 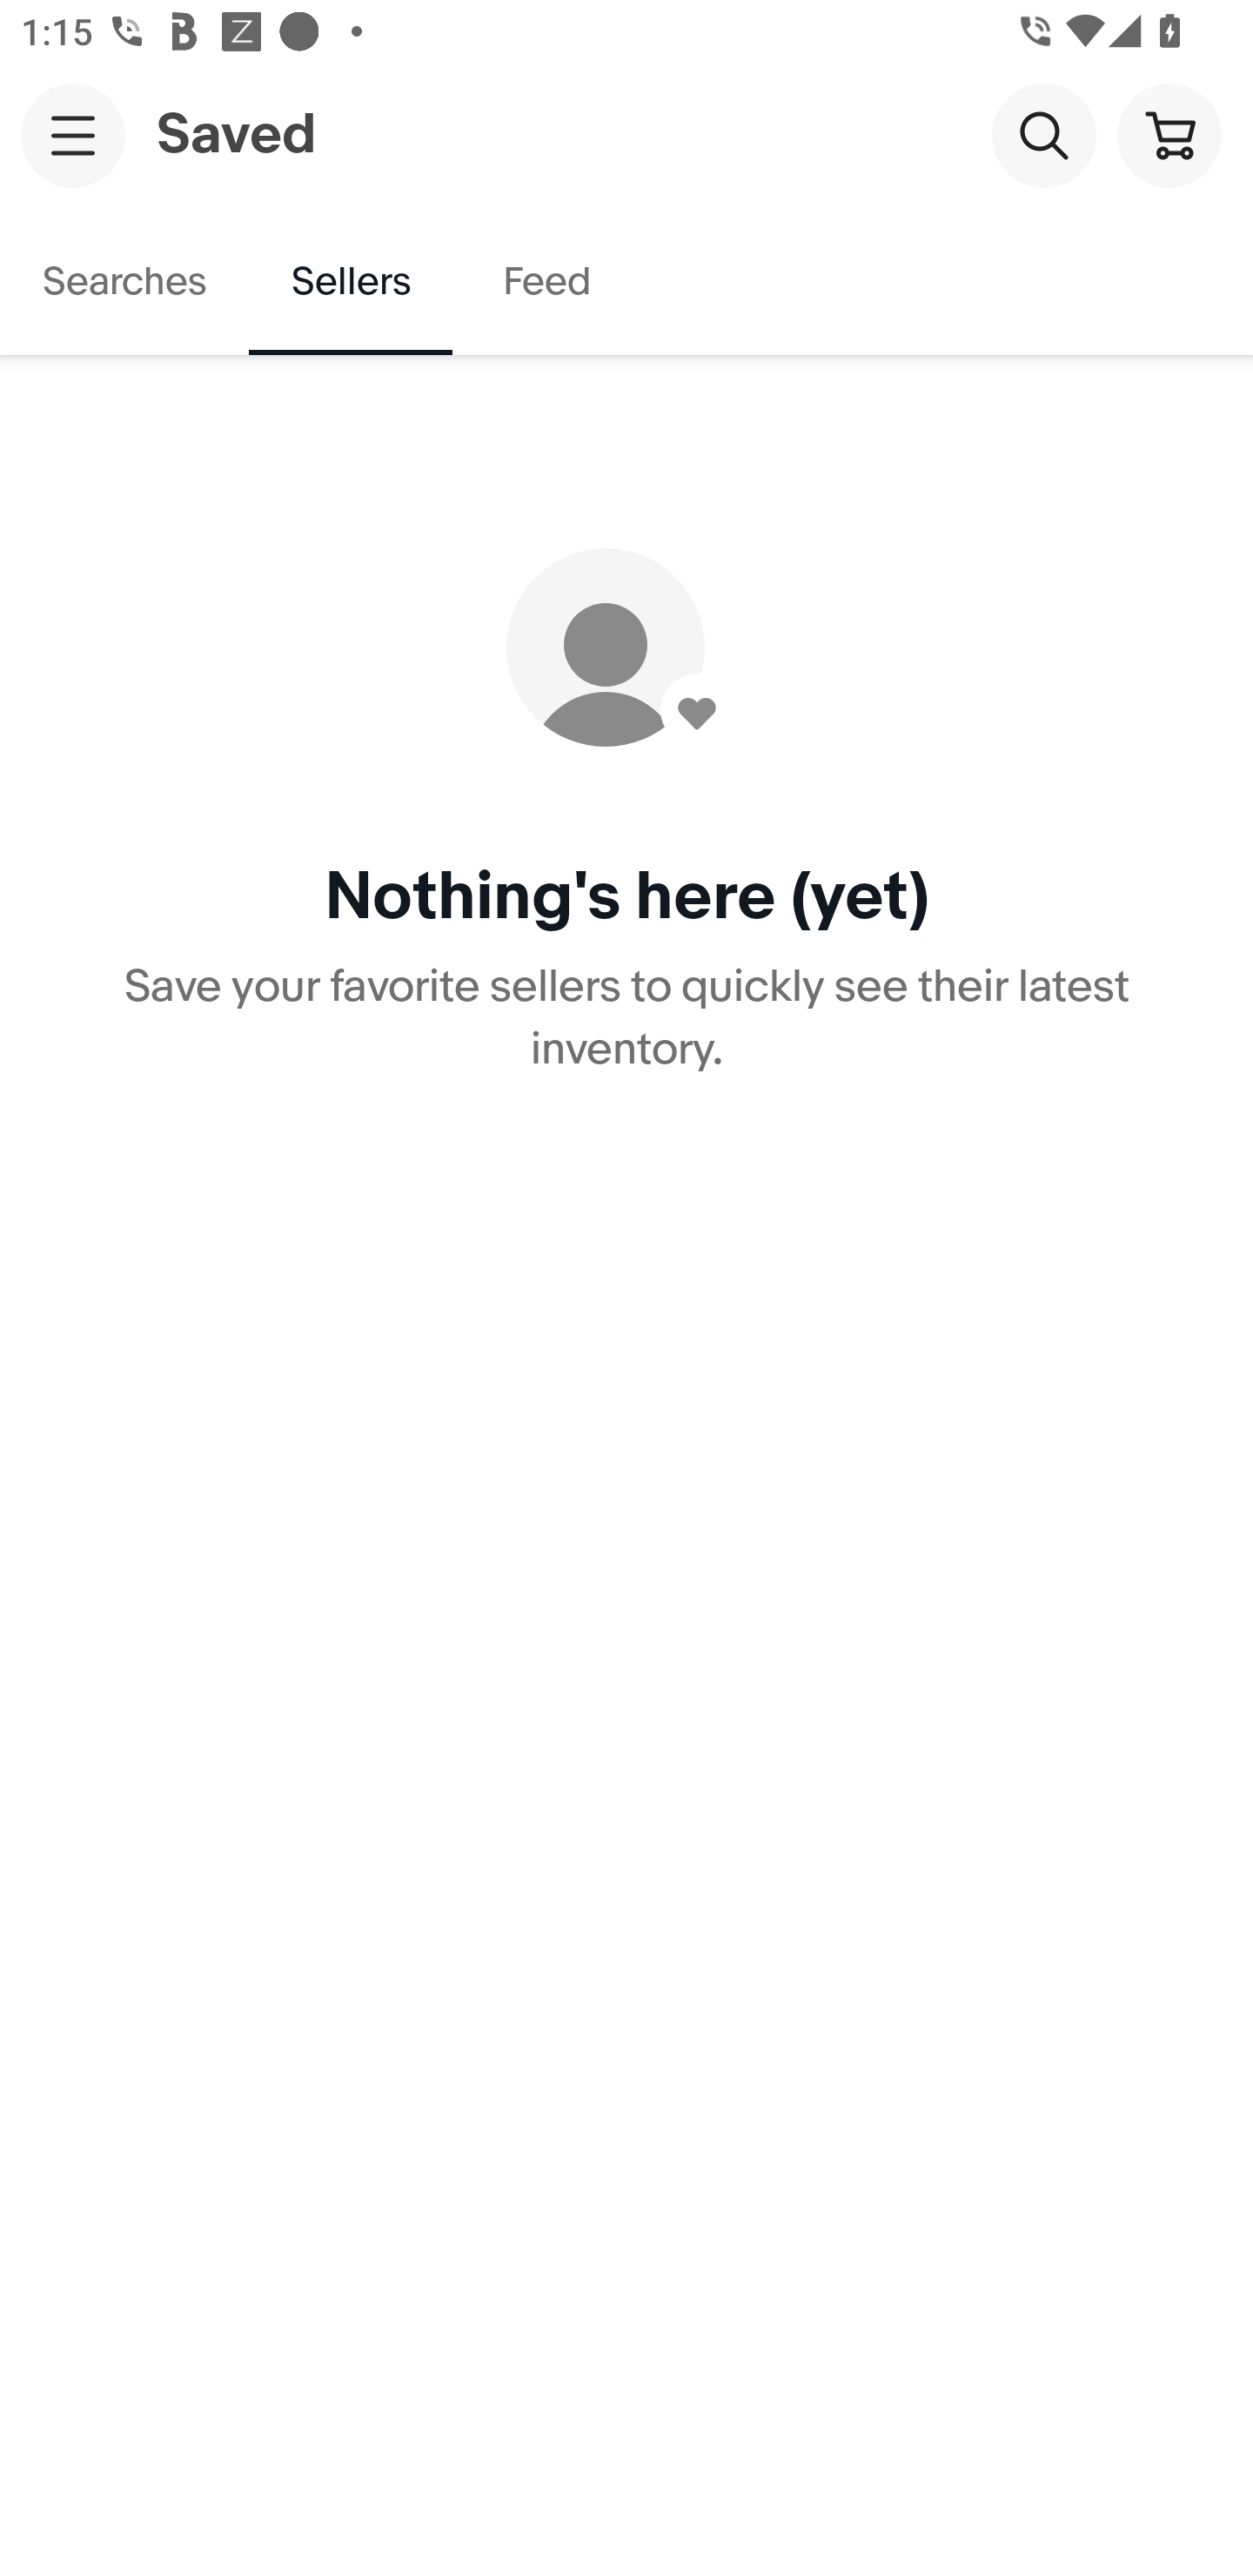 What do you see at coordinates (1043, 134) in the screenshot?
I see `Search` at bounding box center [1043, 134].